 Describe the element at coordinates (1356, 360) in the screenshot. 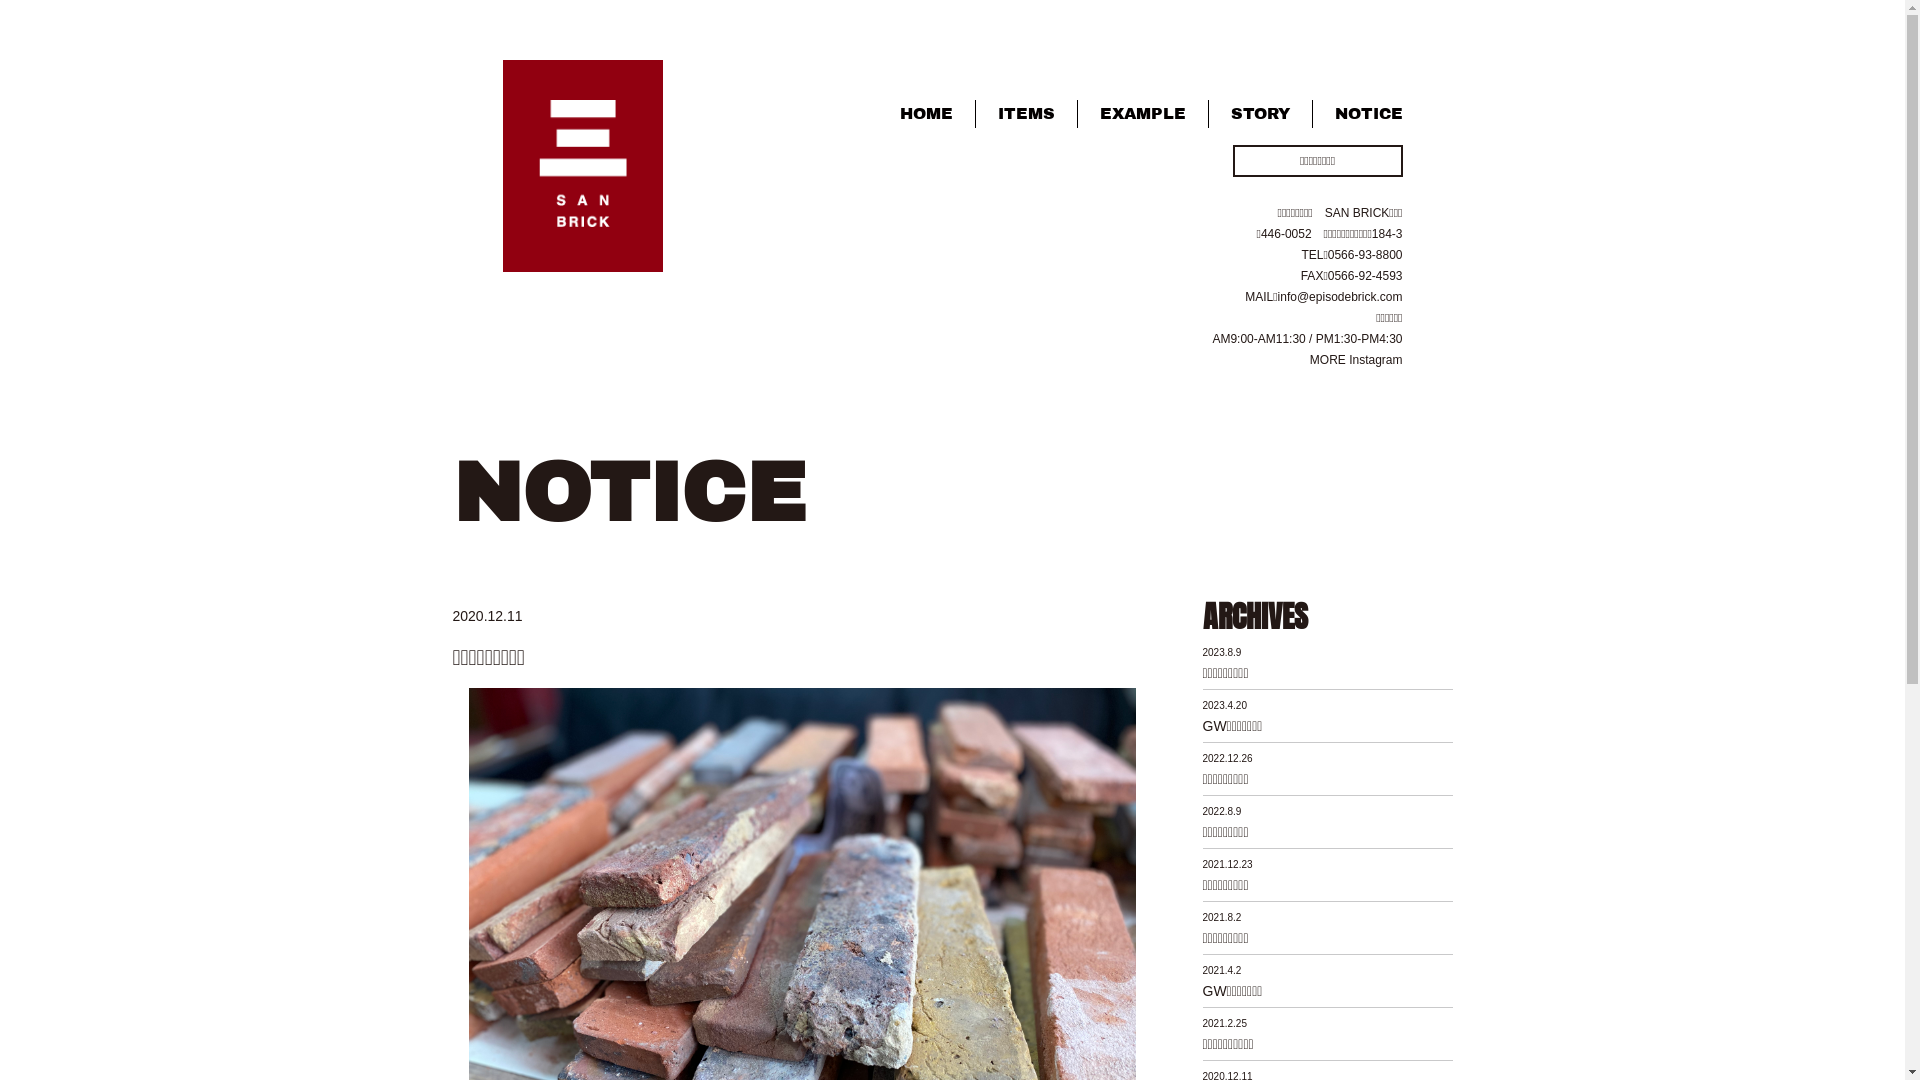

I see `MORE Instagram` at that location.